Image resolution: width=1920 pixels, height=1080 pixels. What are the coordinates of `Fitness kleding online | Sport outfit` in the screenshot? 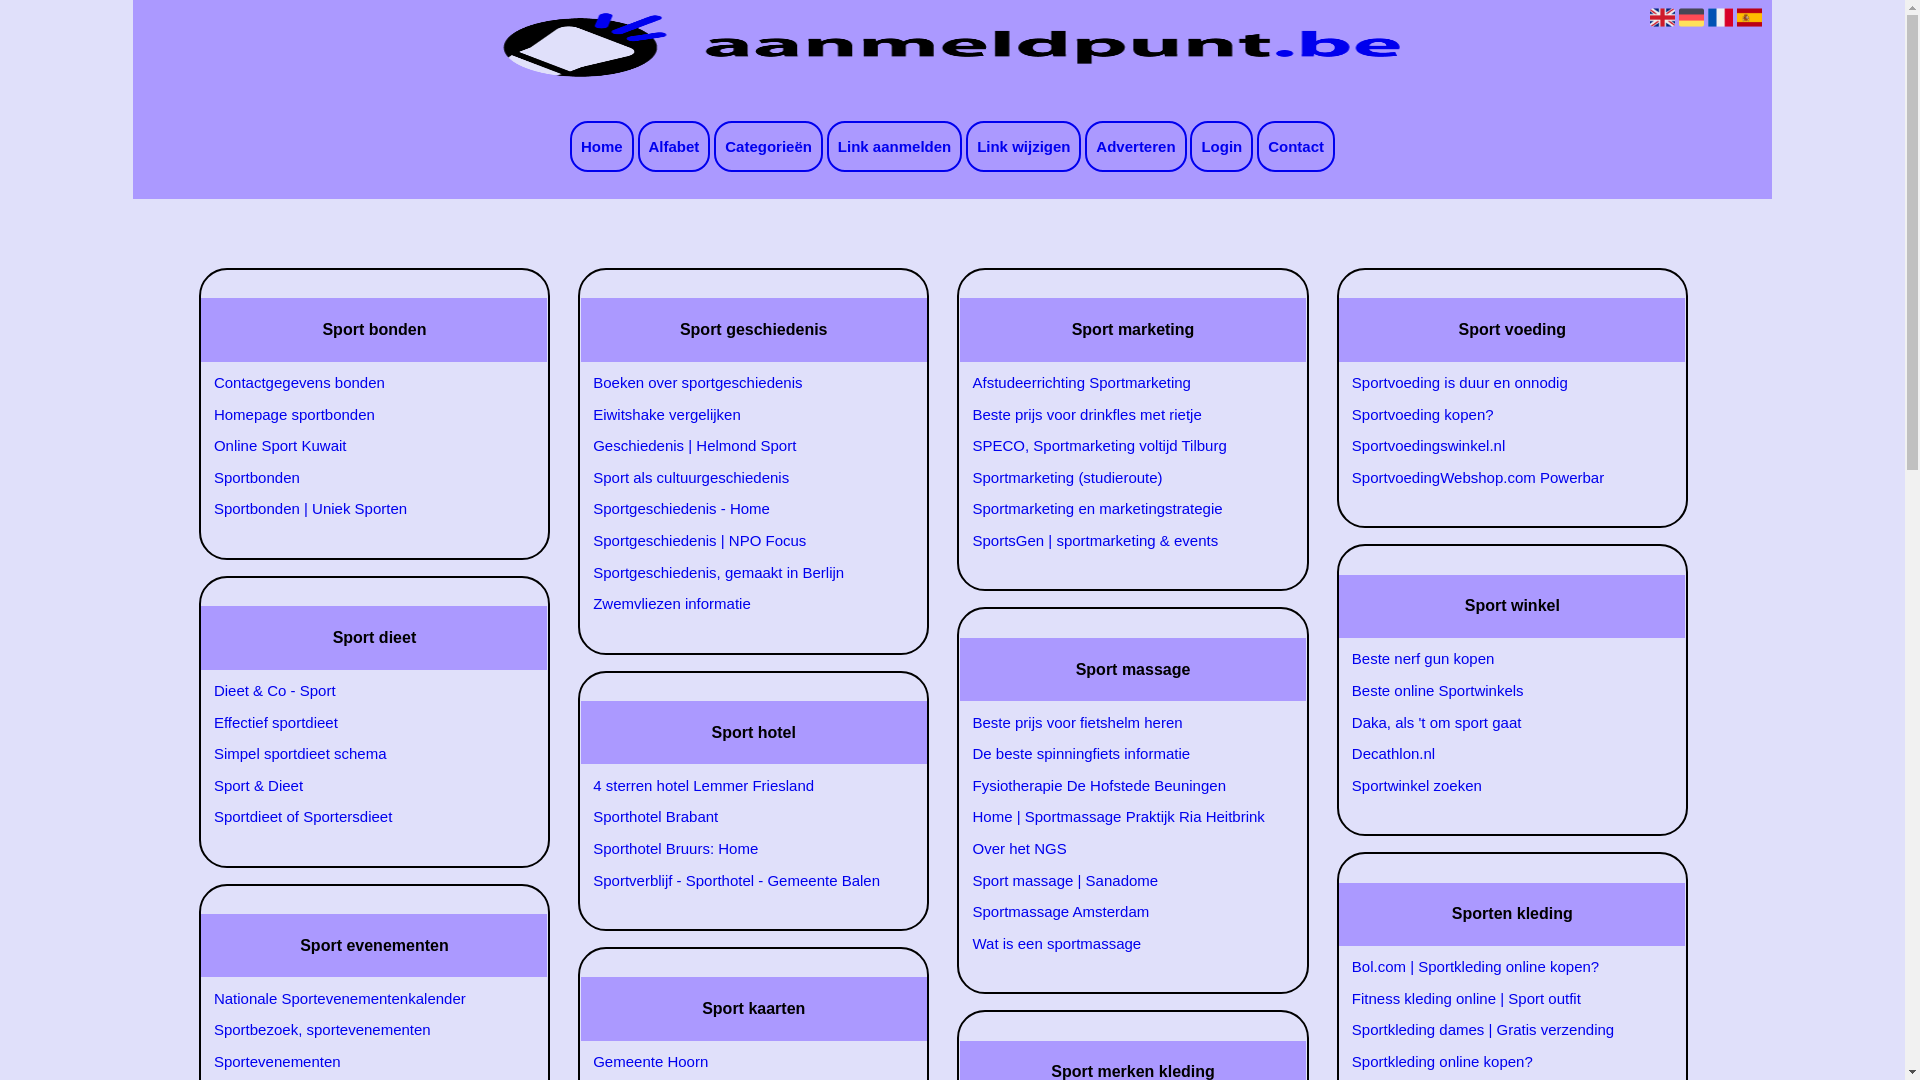 It's located at (1501, 999).